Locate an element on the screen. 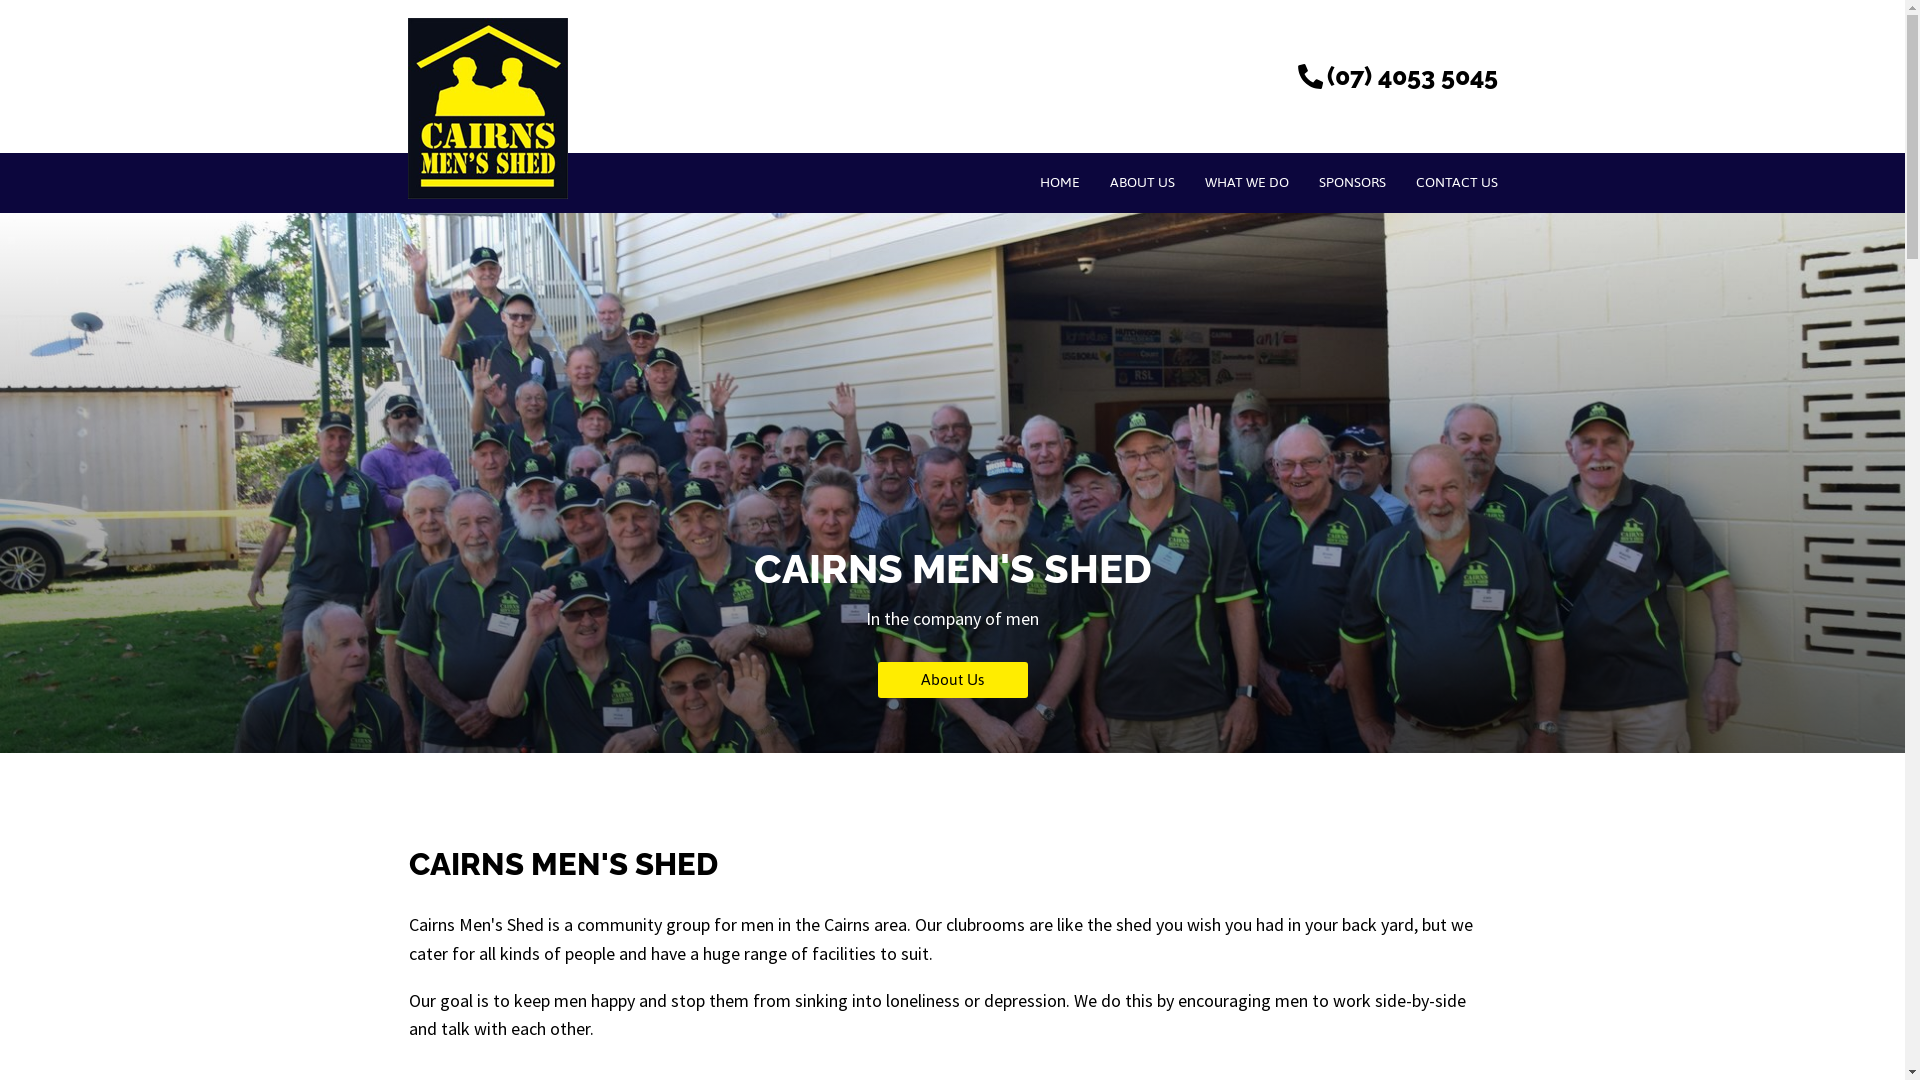  CONTACT US is located at coordinates (1456, 183).